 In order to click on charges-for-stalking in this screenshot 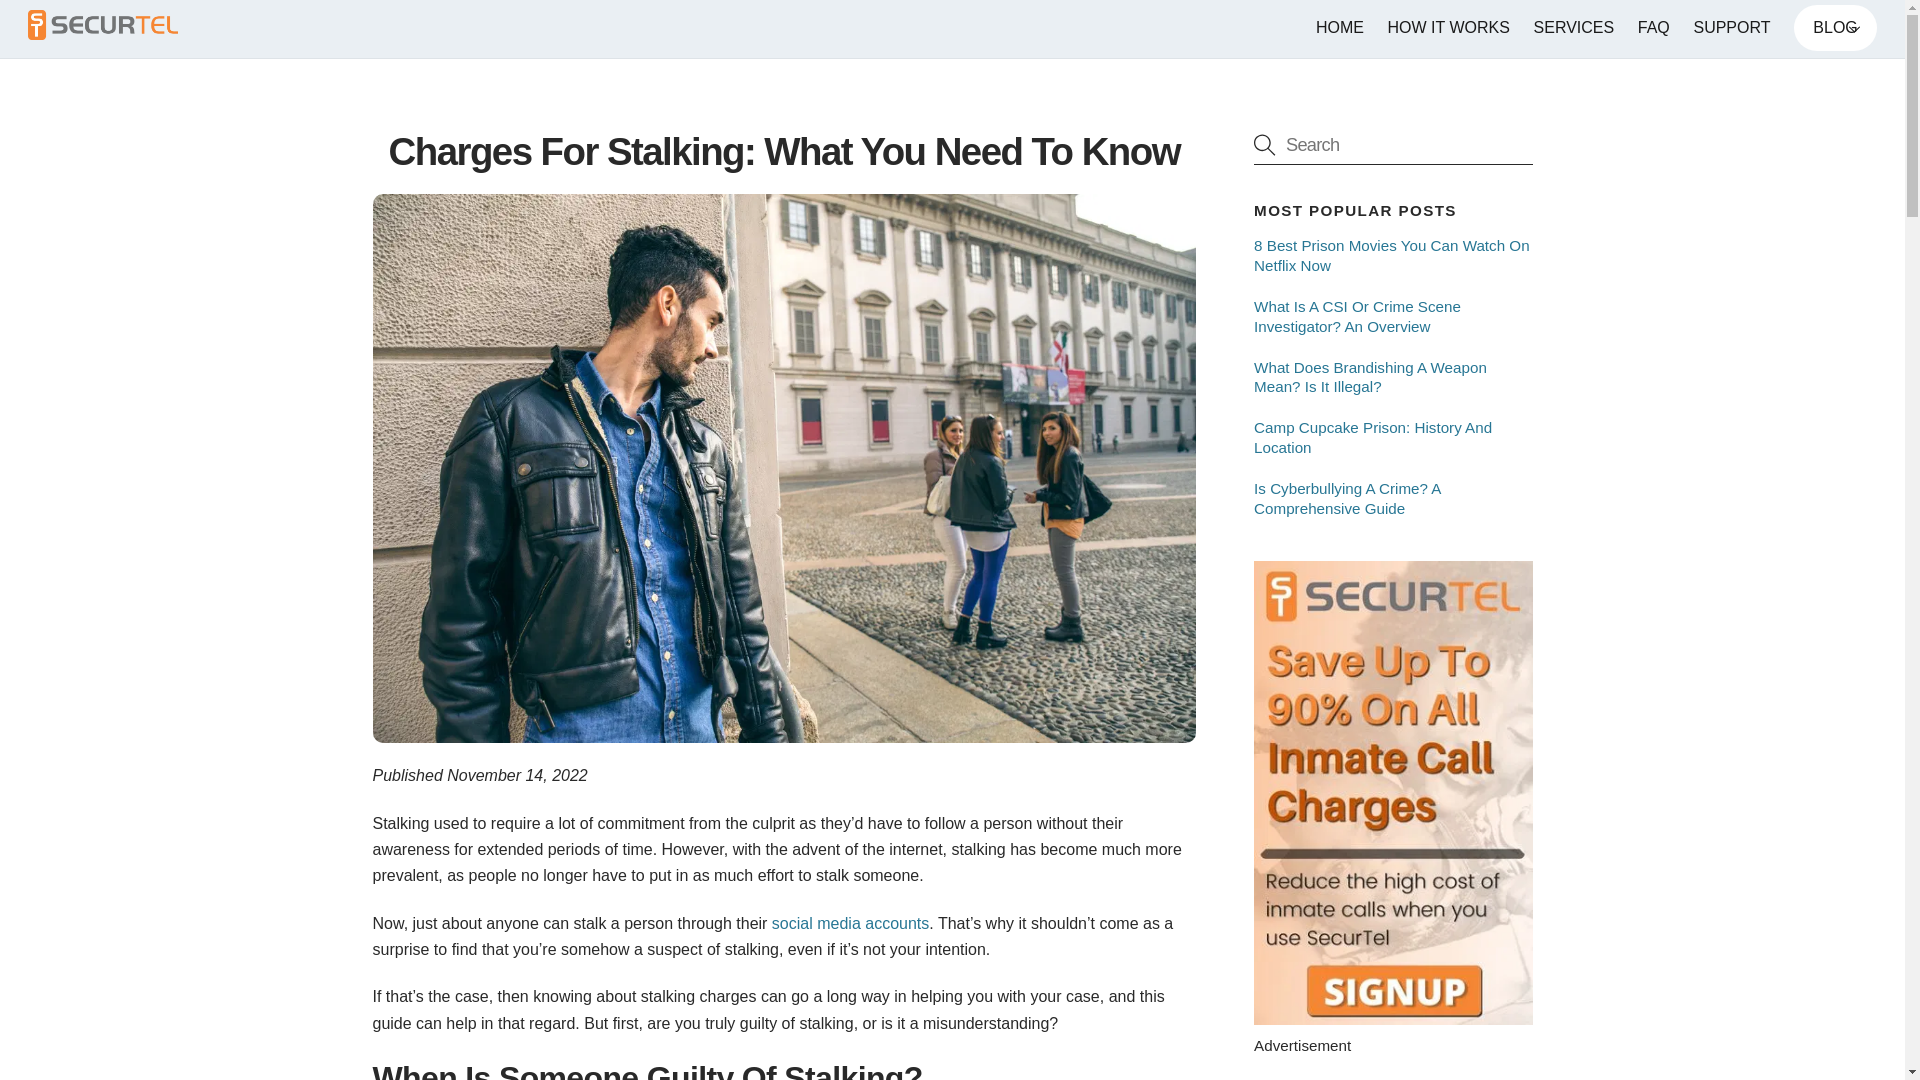, I will do `click(952, 28)`.